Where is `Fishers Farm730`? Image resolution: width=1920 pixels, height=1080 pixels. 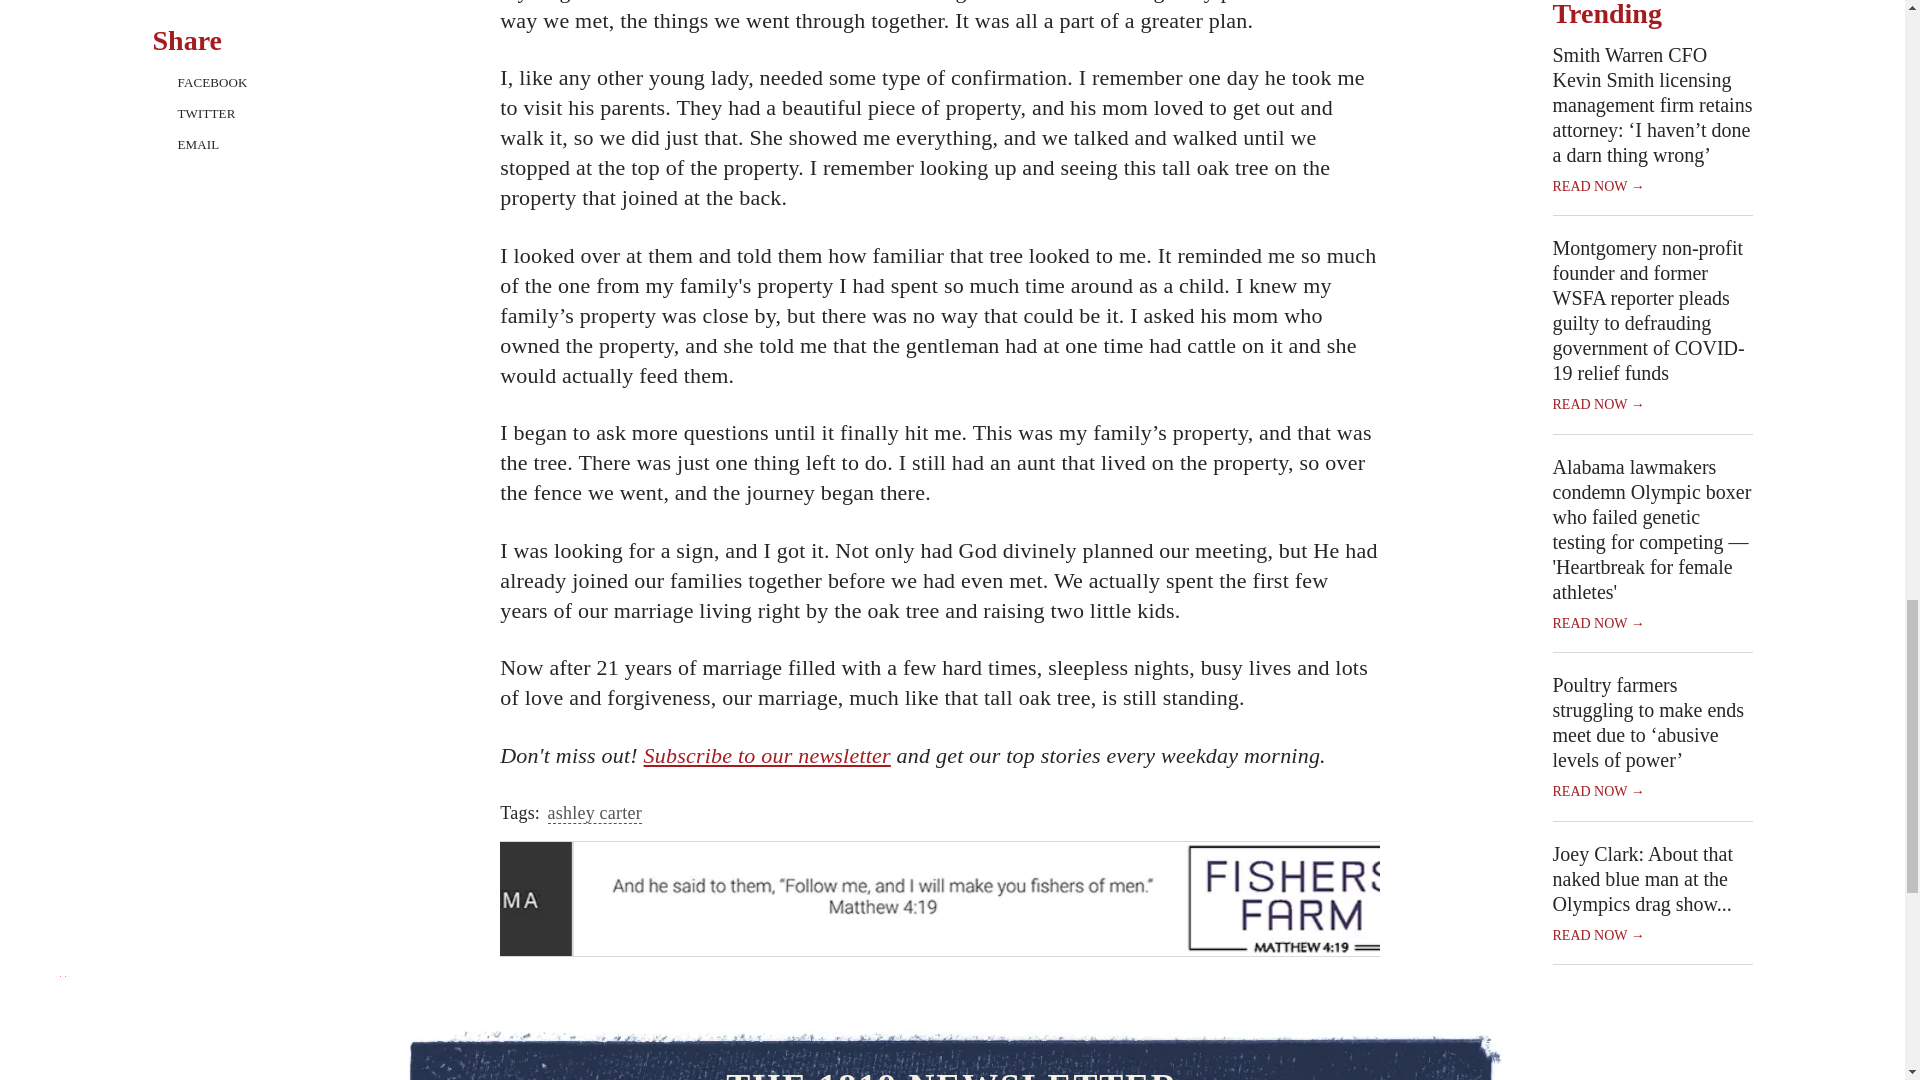 Fishers Farm730 is located at coordinates (940, 878).